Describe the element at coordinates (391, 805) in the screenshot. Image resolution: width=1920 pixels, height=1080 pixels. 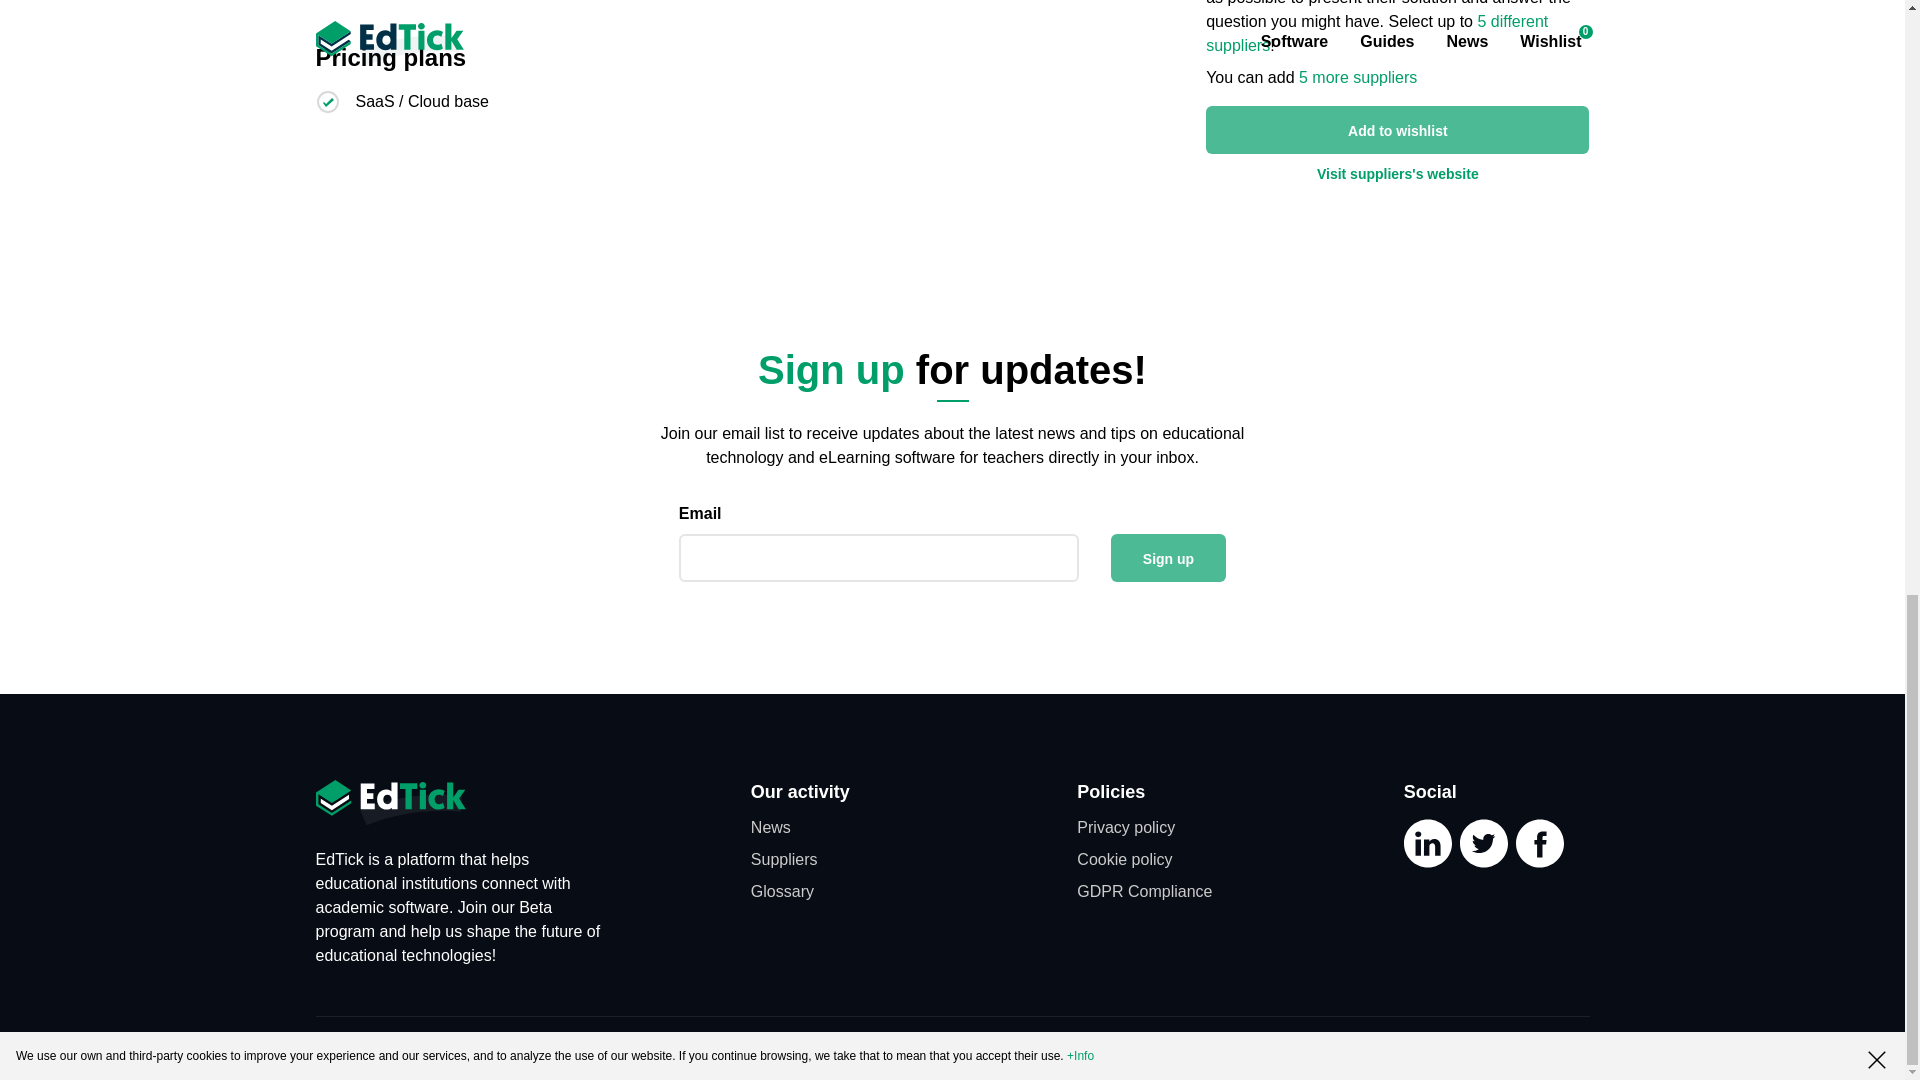
I see `EdTick logo. Go to homepage` at that location.